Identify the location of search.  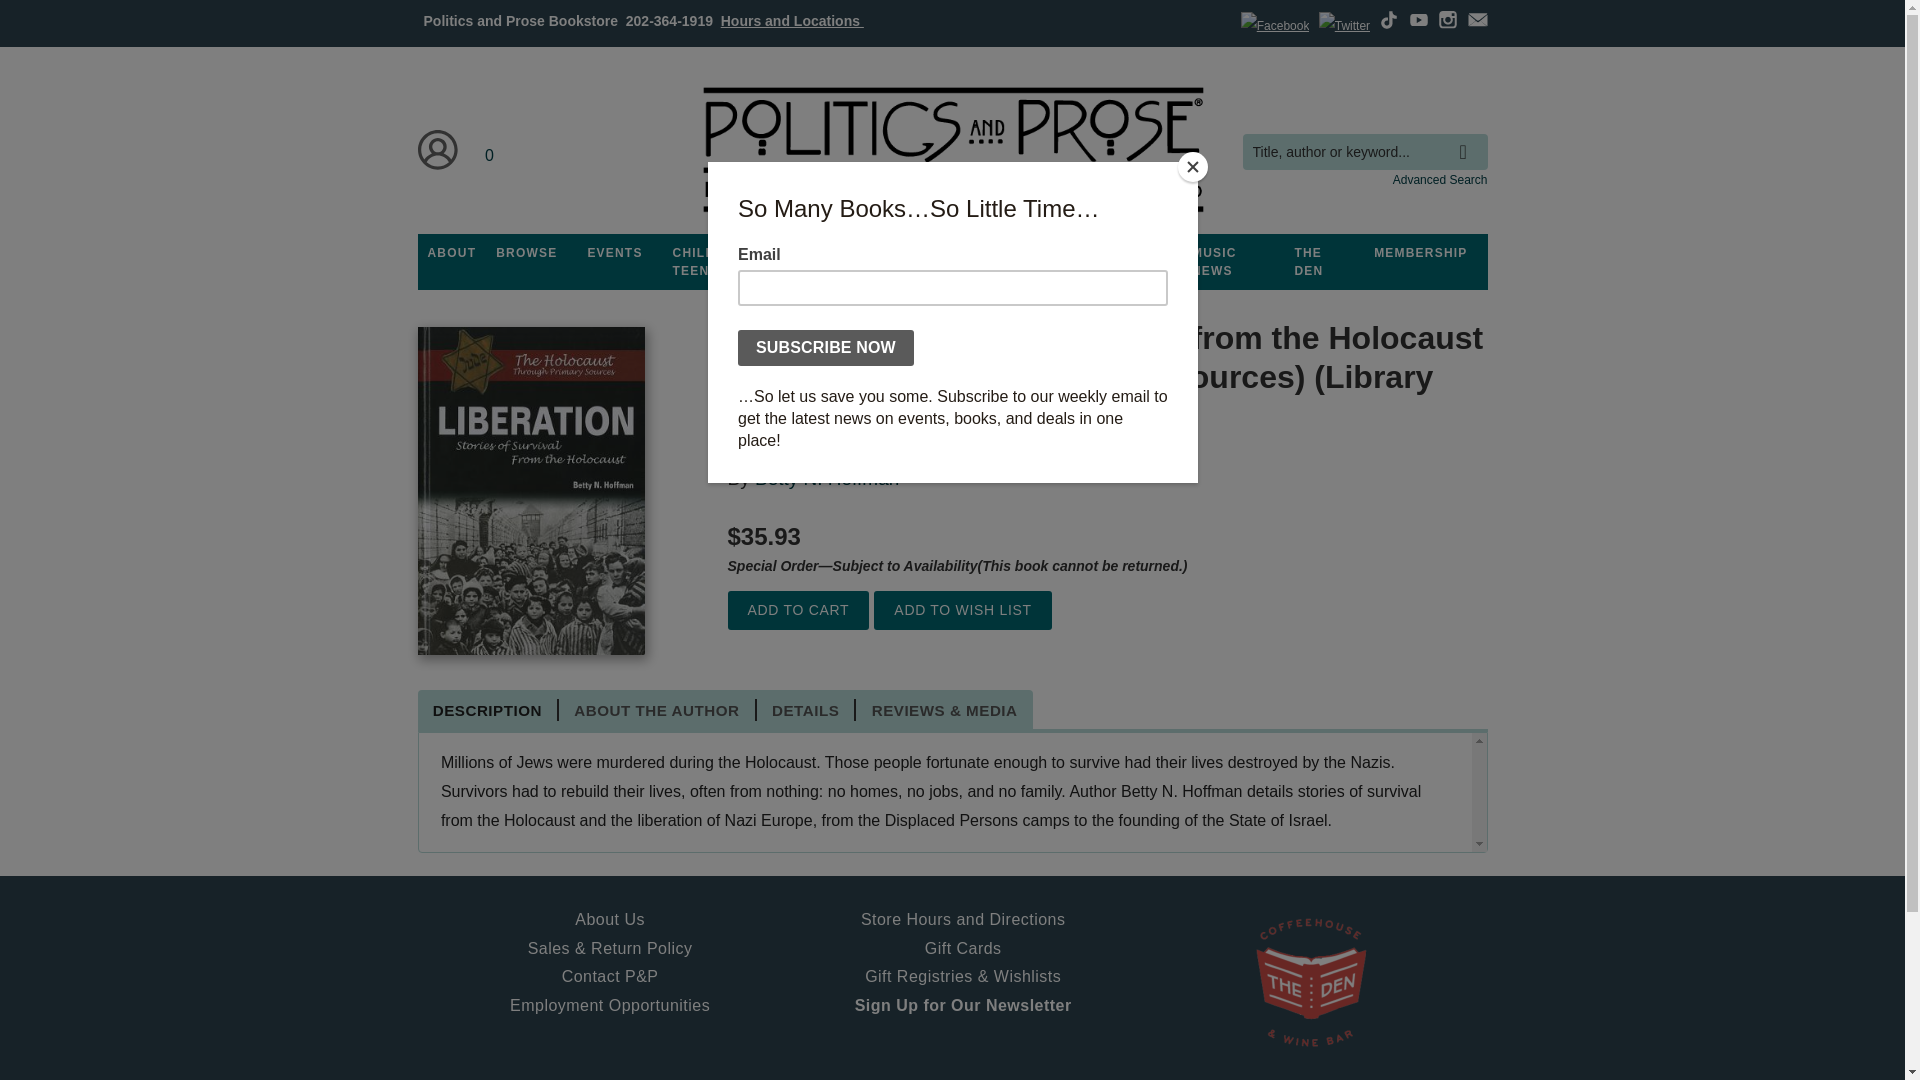
(1468, 137).